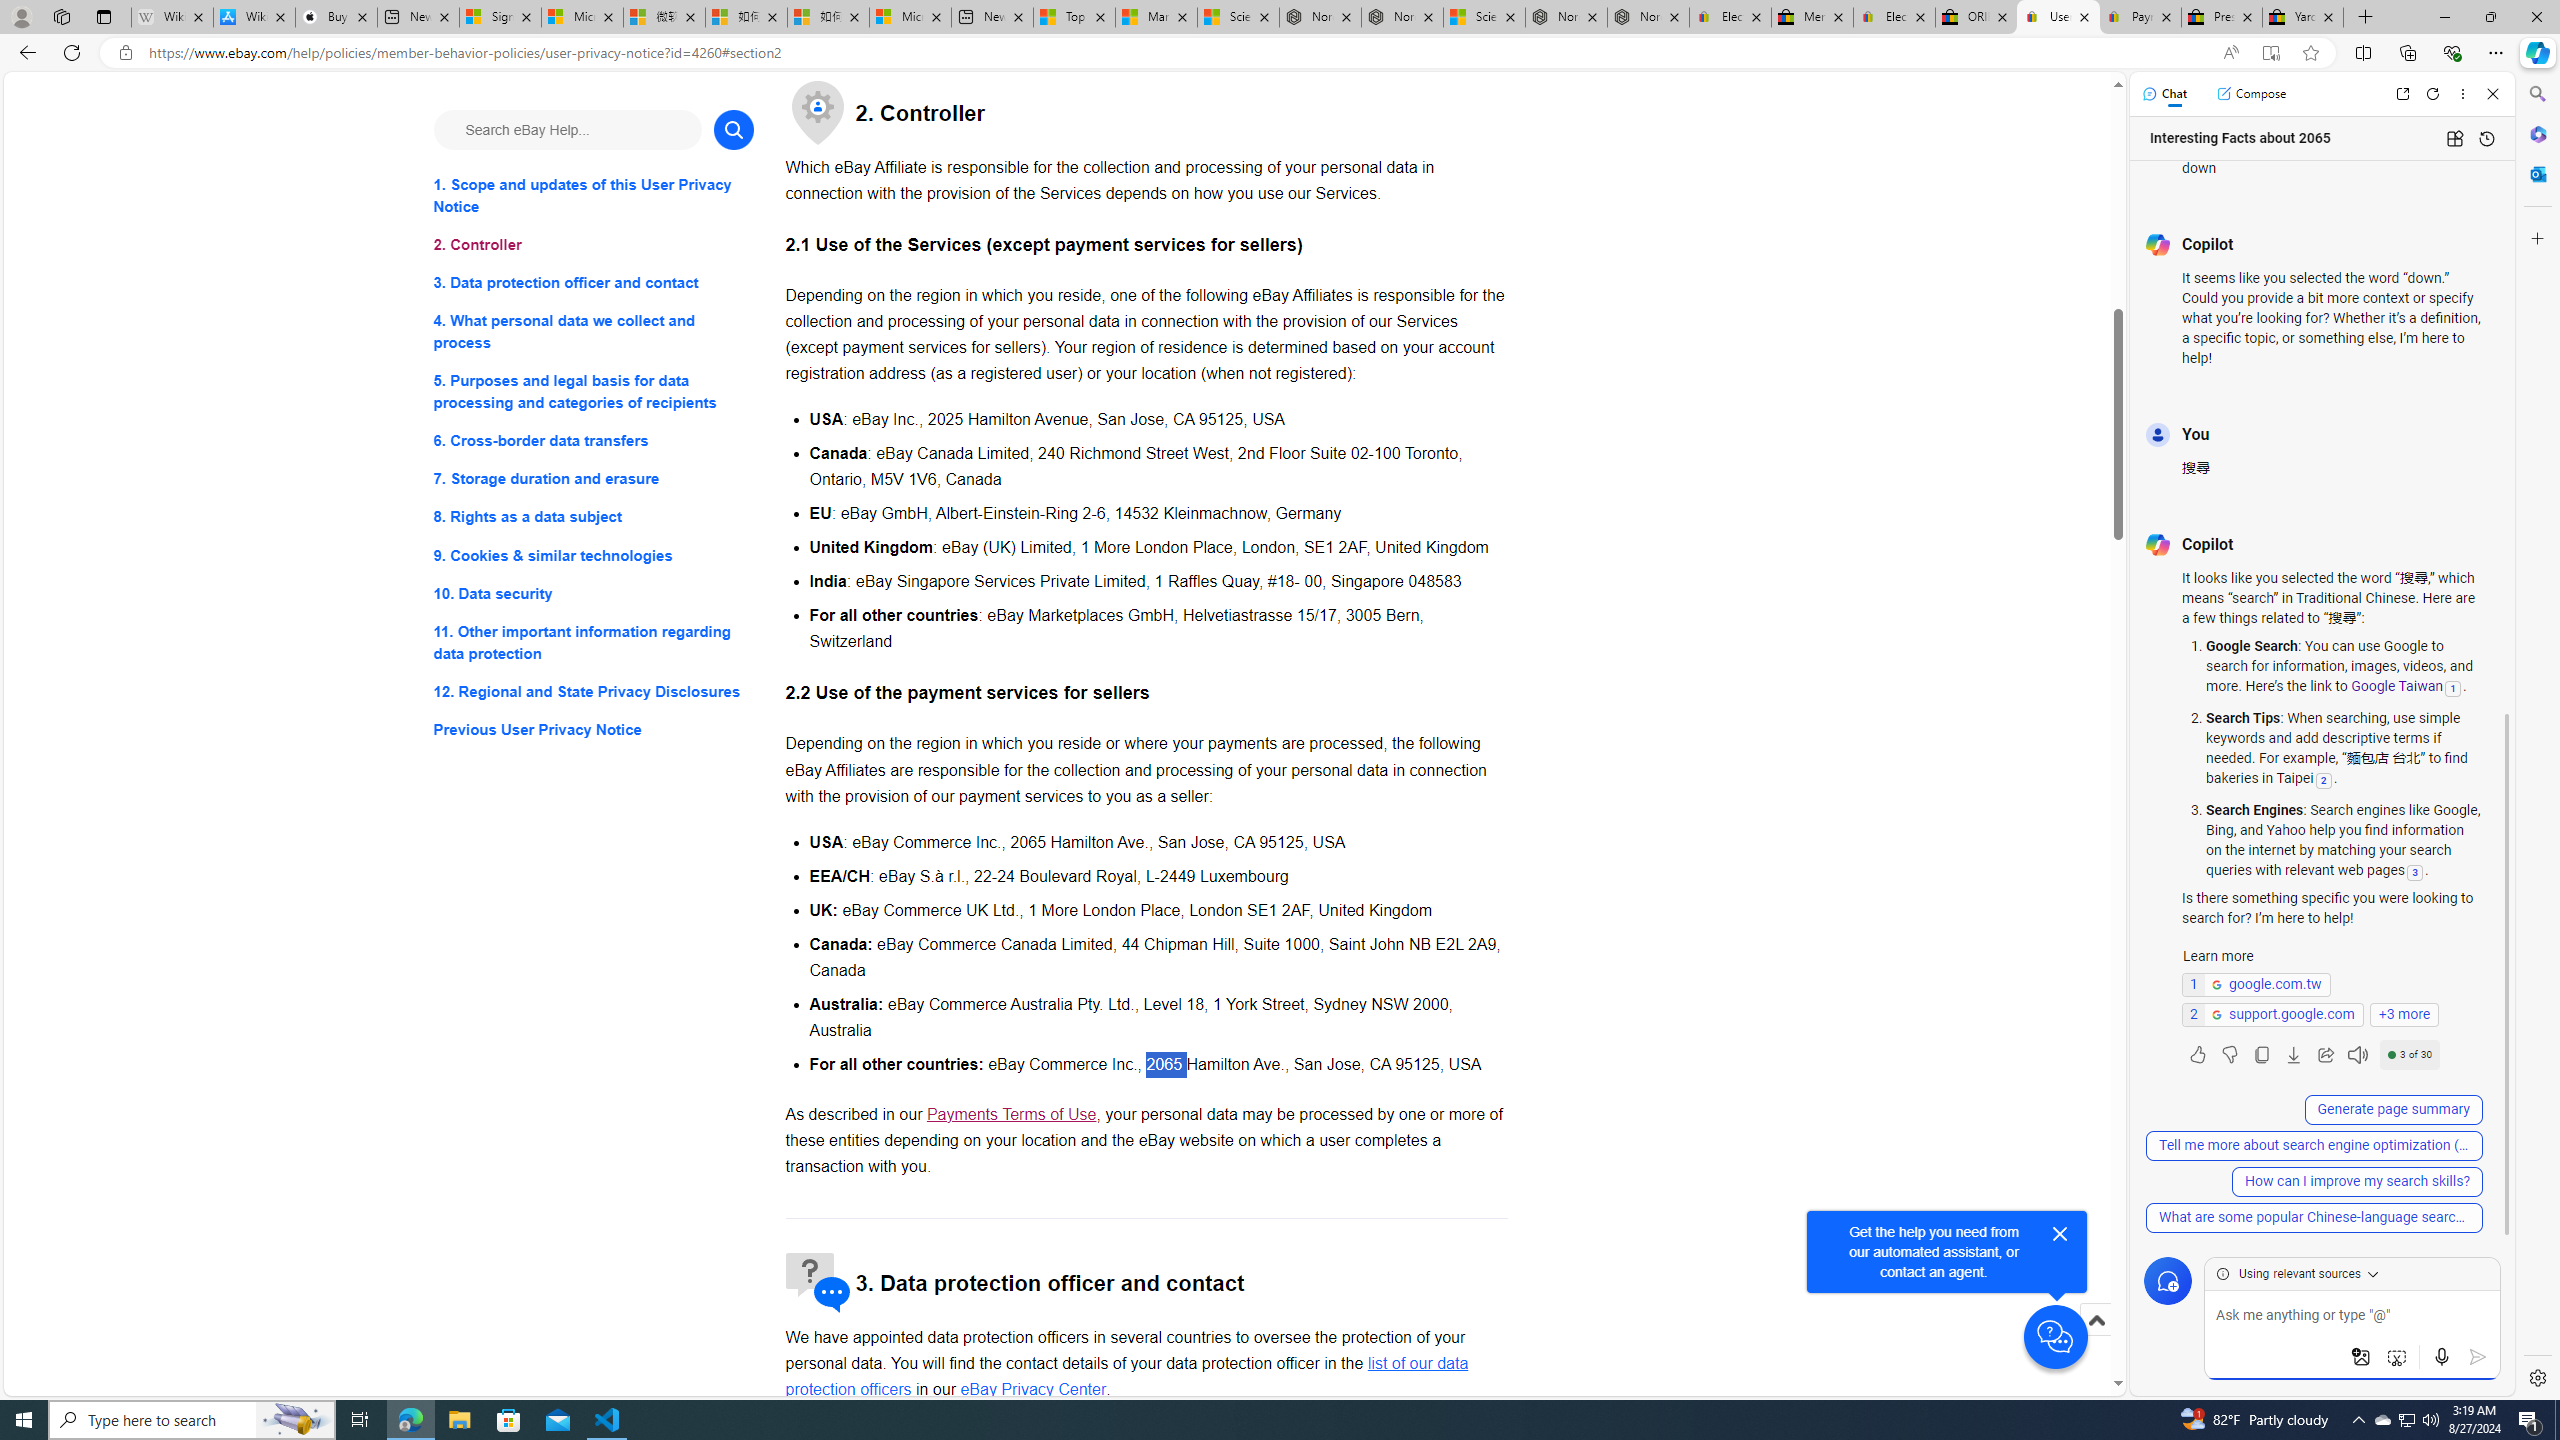 The height and width of the screenshot is (1440, 2560). Describe the element at coordinates (172, 17) in the screenshot. I see `Wikipedia - Sleeping` at that location.